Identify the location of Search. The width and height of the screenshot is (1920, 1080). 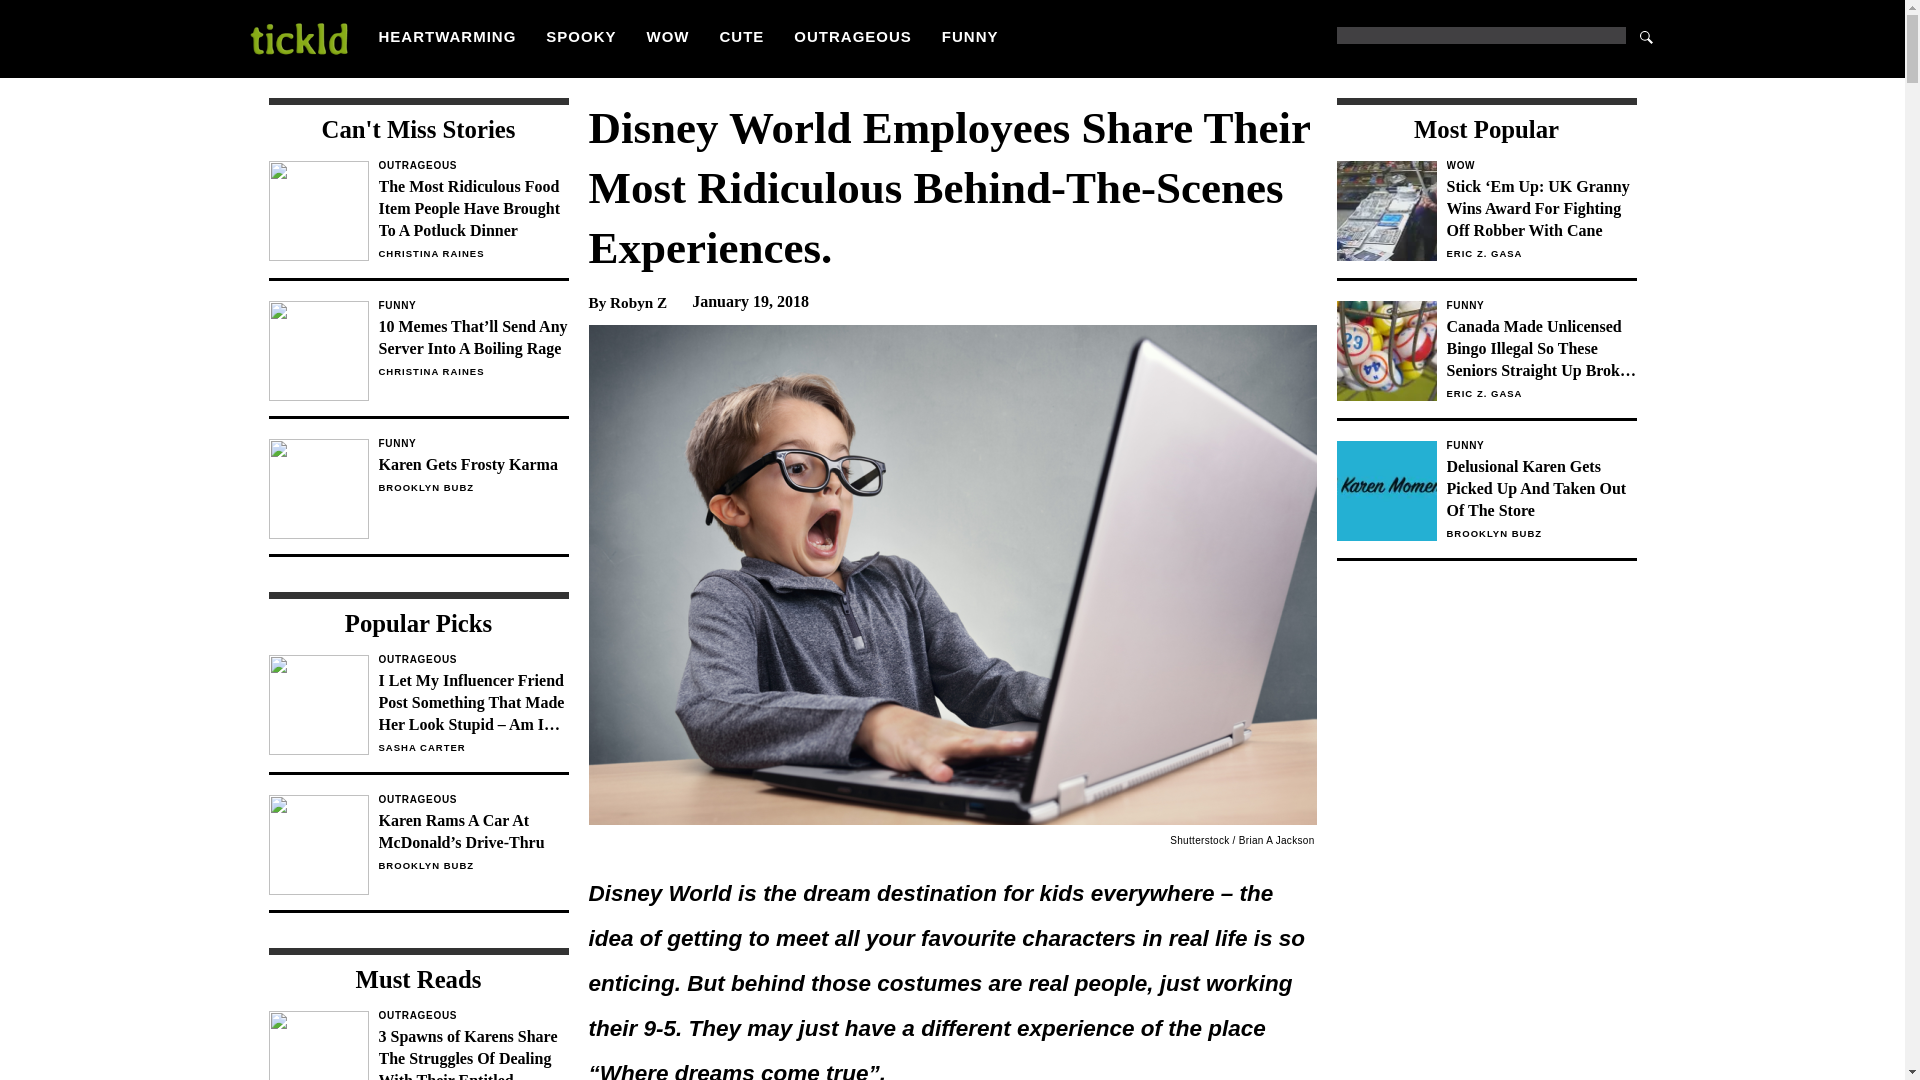
(1646, 36).